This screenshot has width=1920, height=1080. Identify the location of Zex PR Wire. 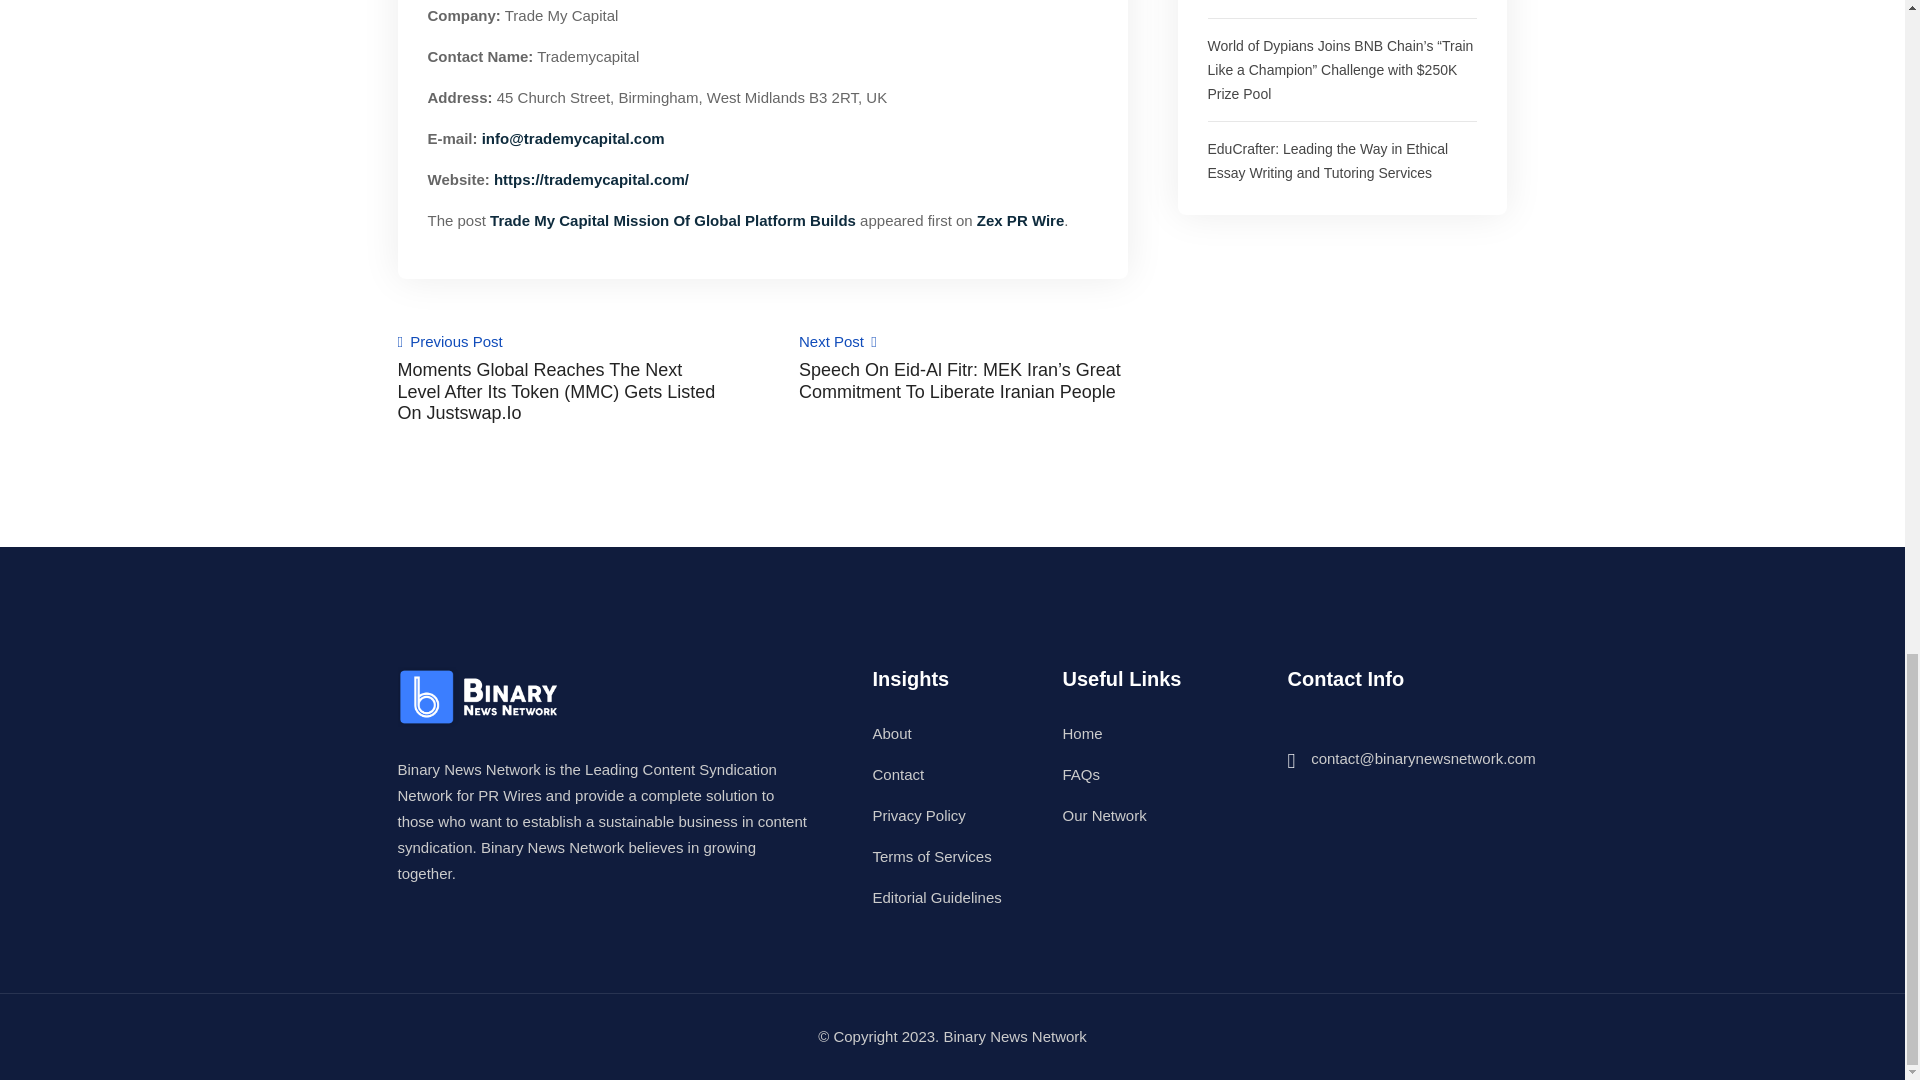
(1020, 220).